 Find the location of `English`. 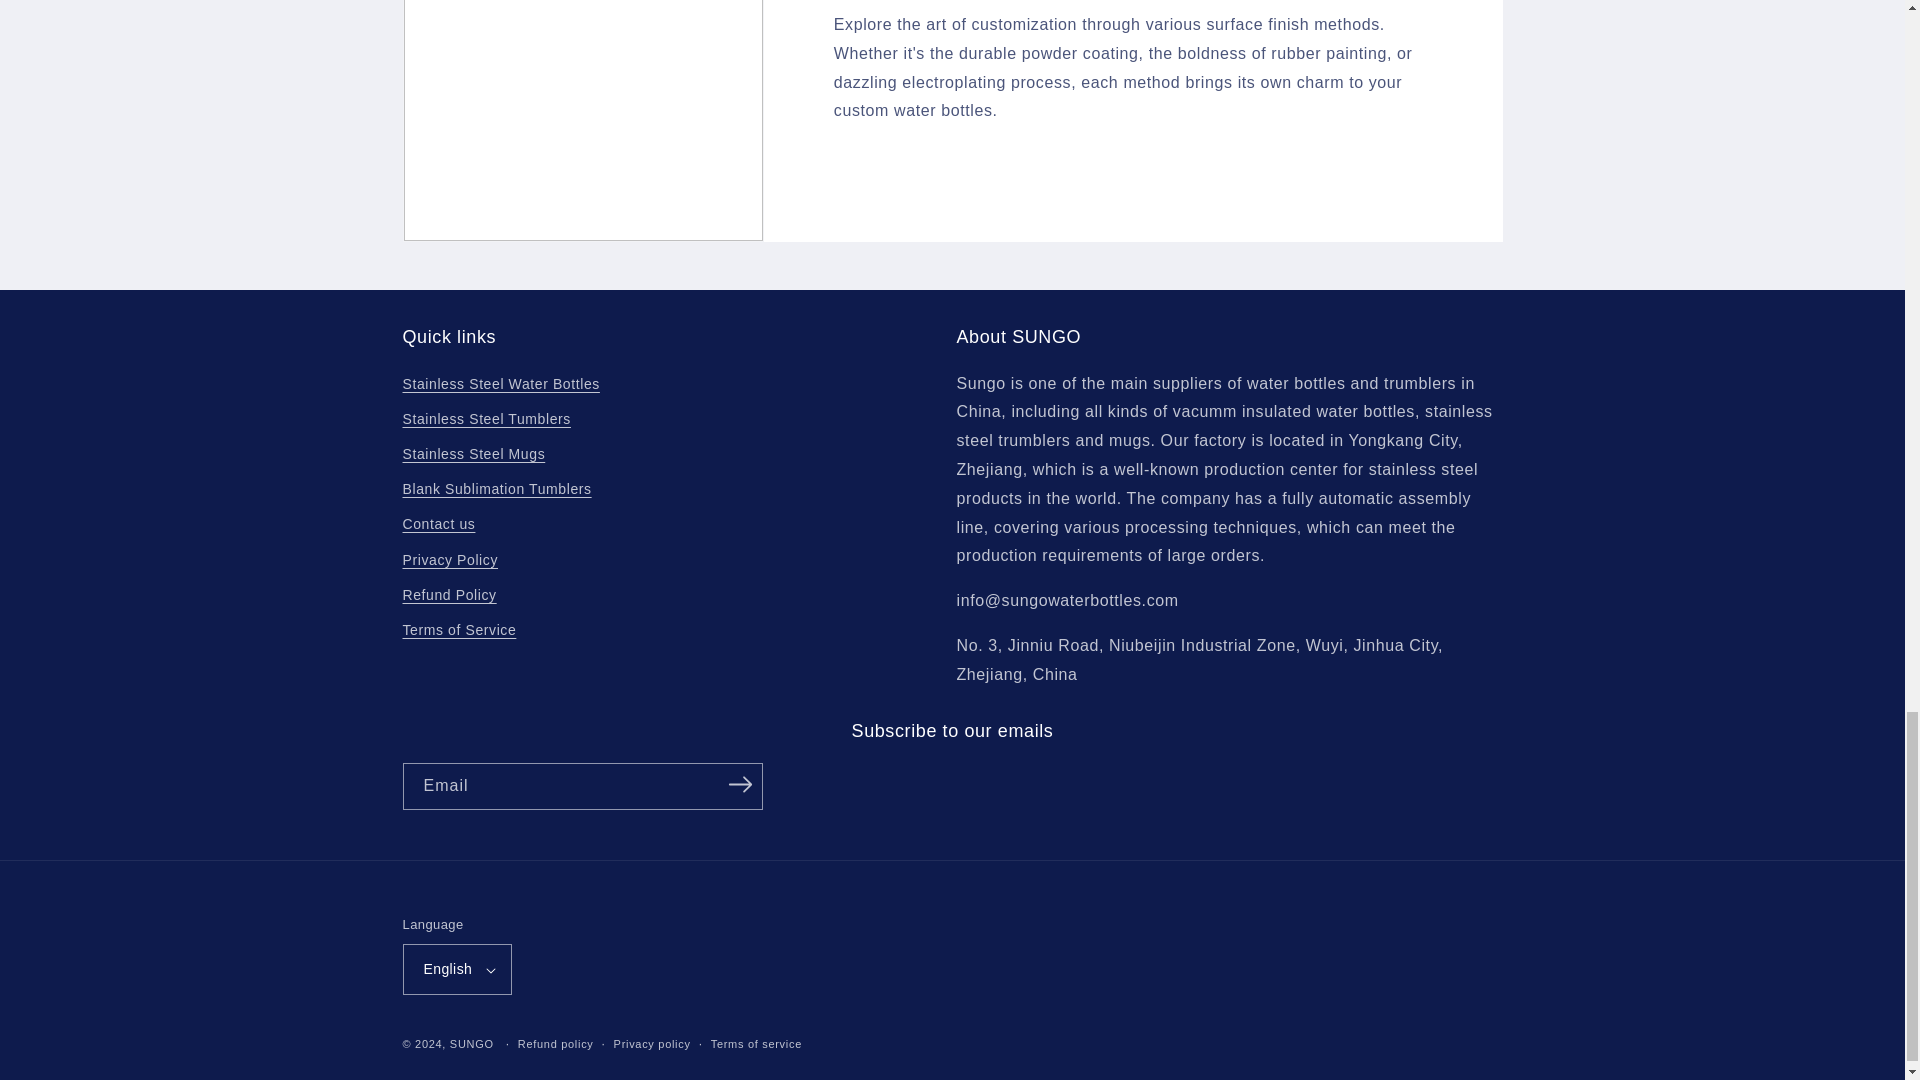

English is located at coordinates (456, 968).